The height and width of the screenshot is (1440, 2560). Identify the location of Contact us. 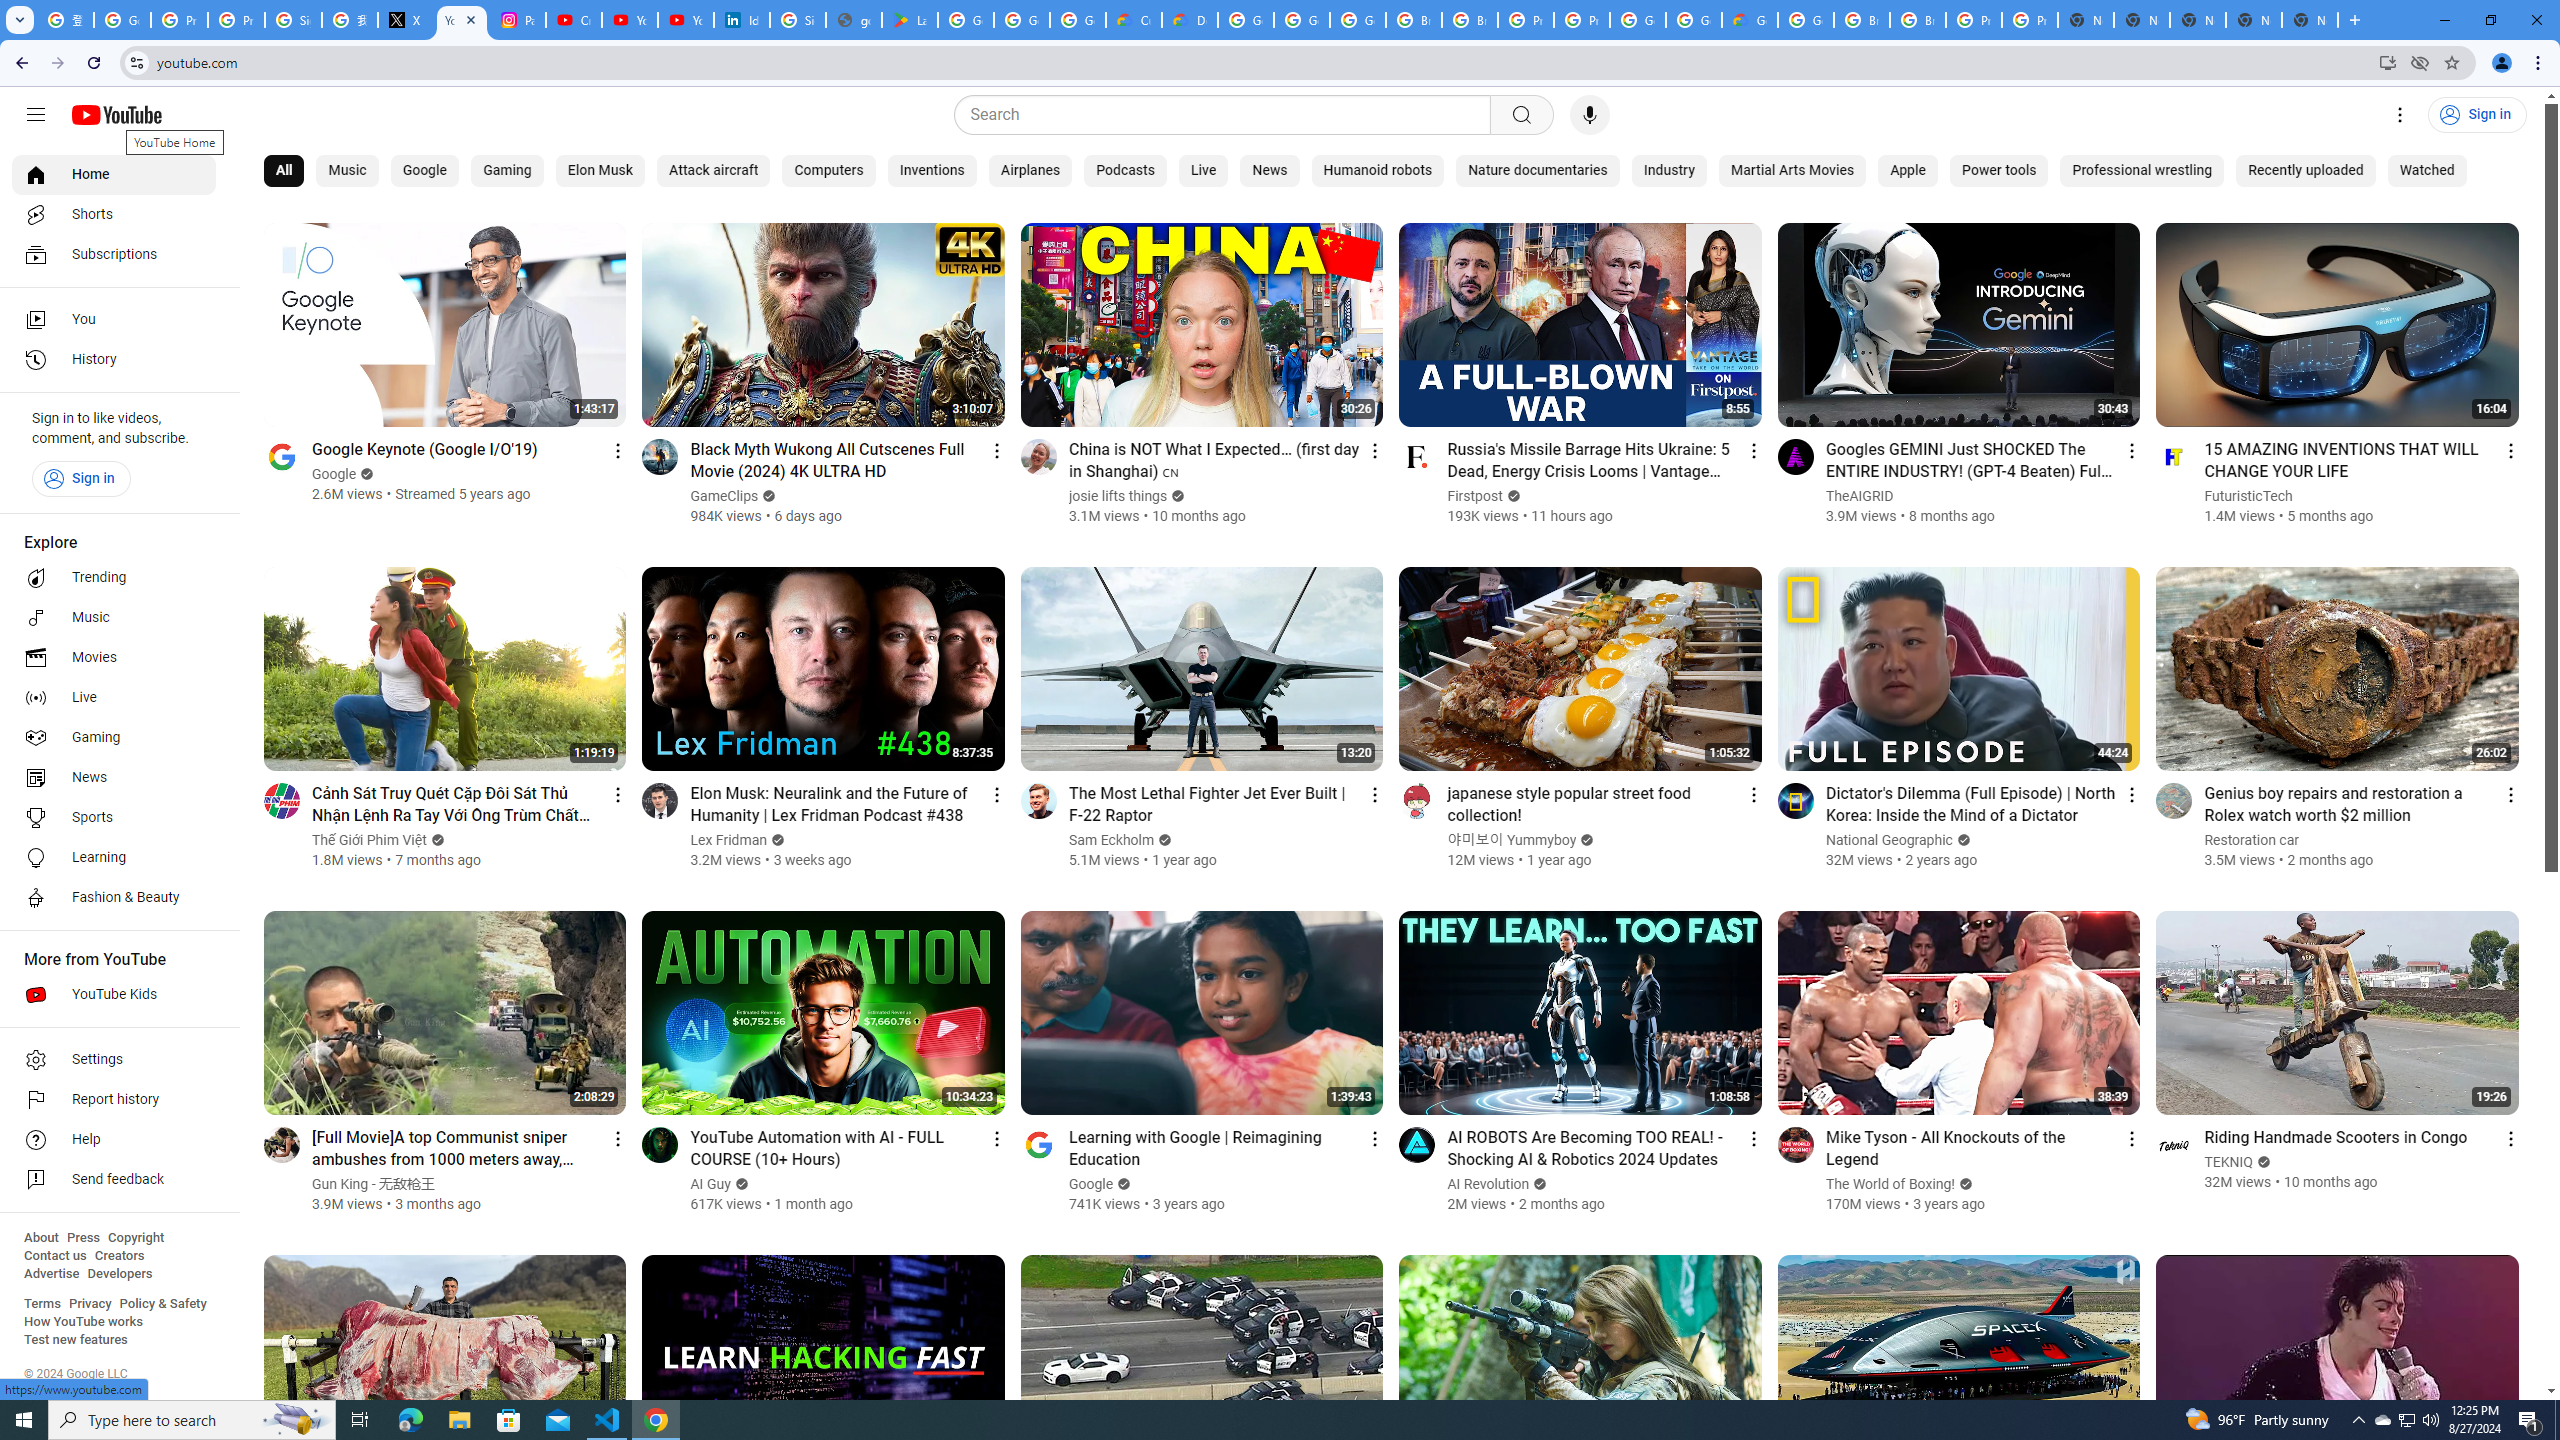
(55, 1256).